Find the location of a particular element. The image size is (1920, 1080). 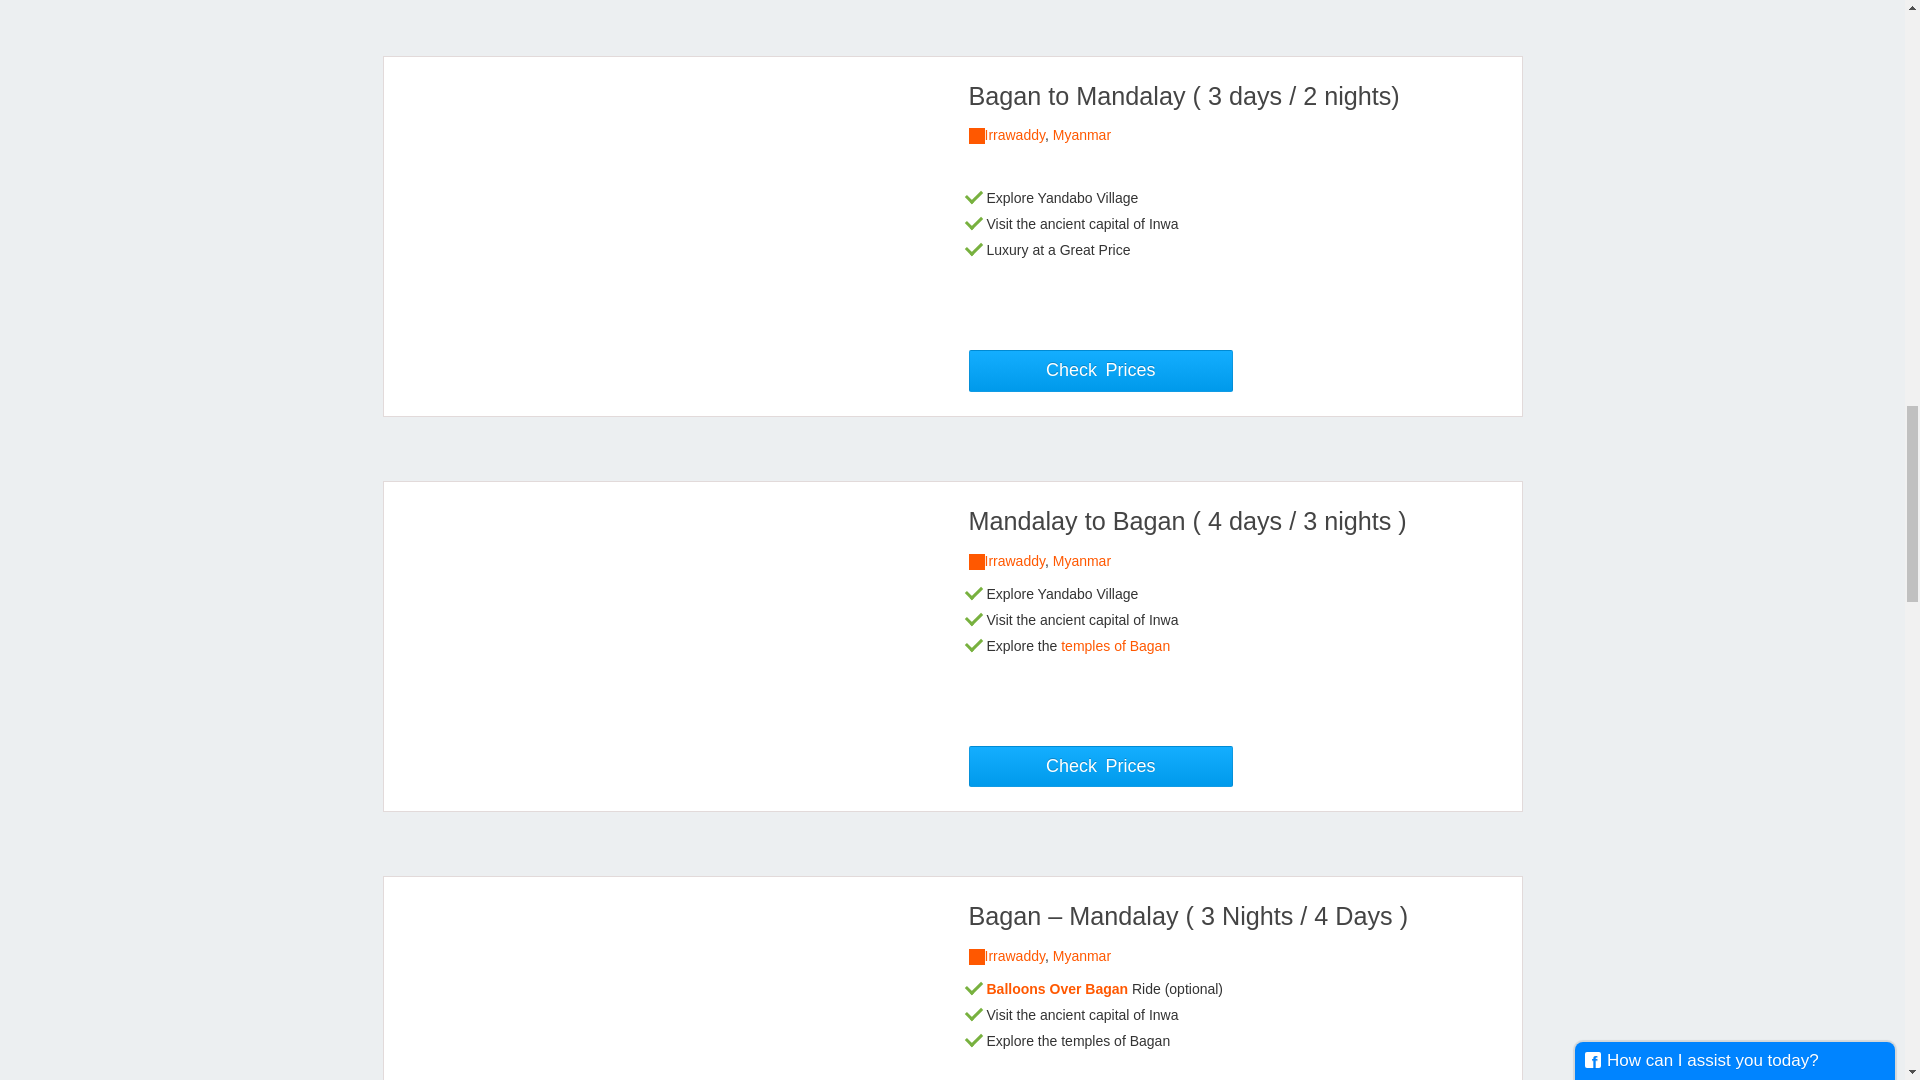

Myanmar is located at coordinates (1082, 560).